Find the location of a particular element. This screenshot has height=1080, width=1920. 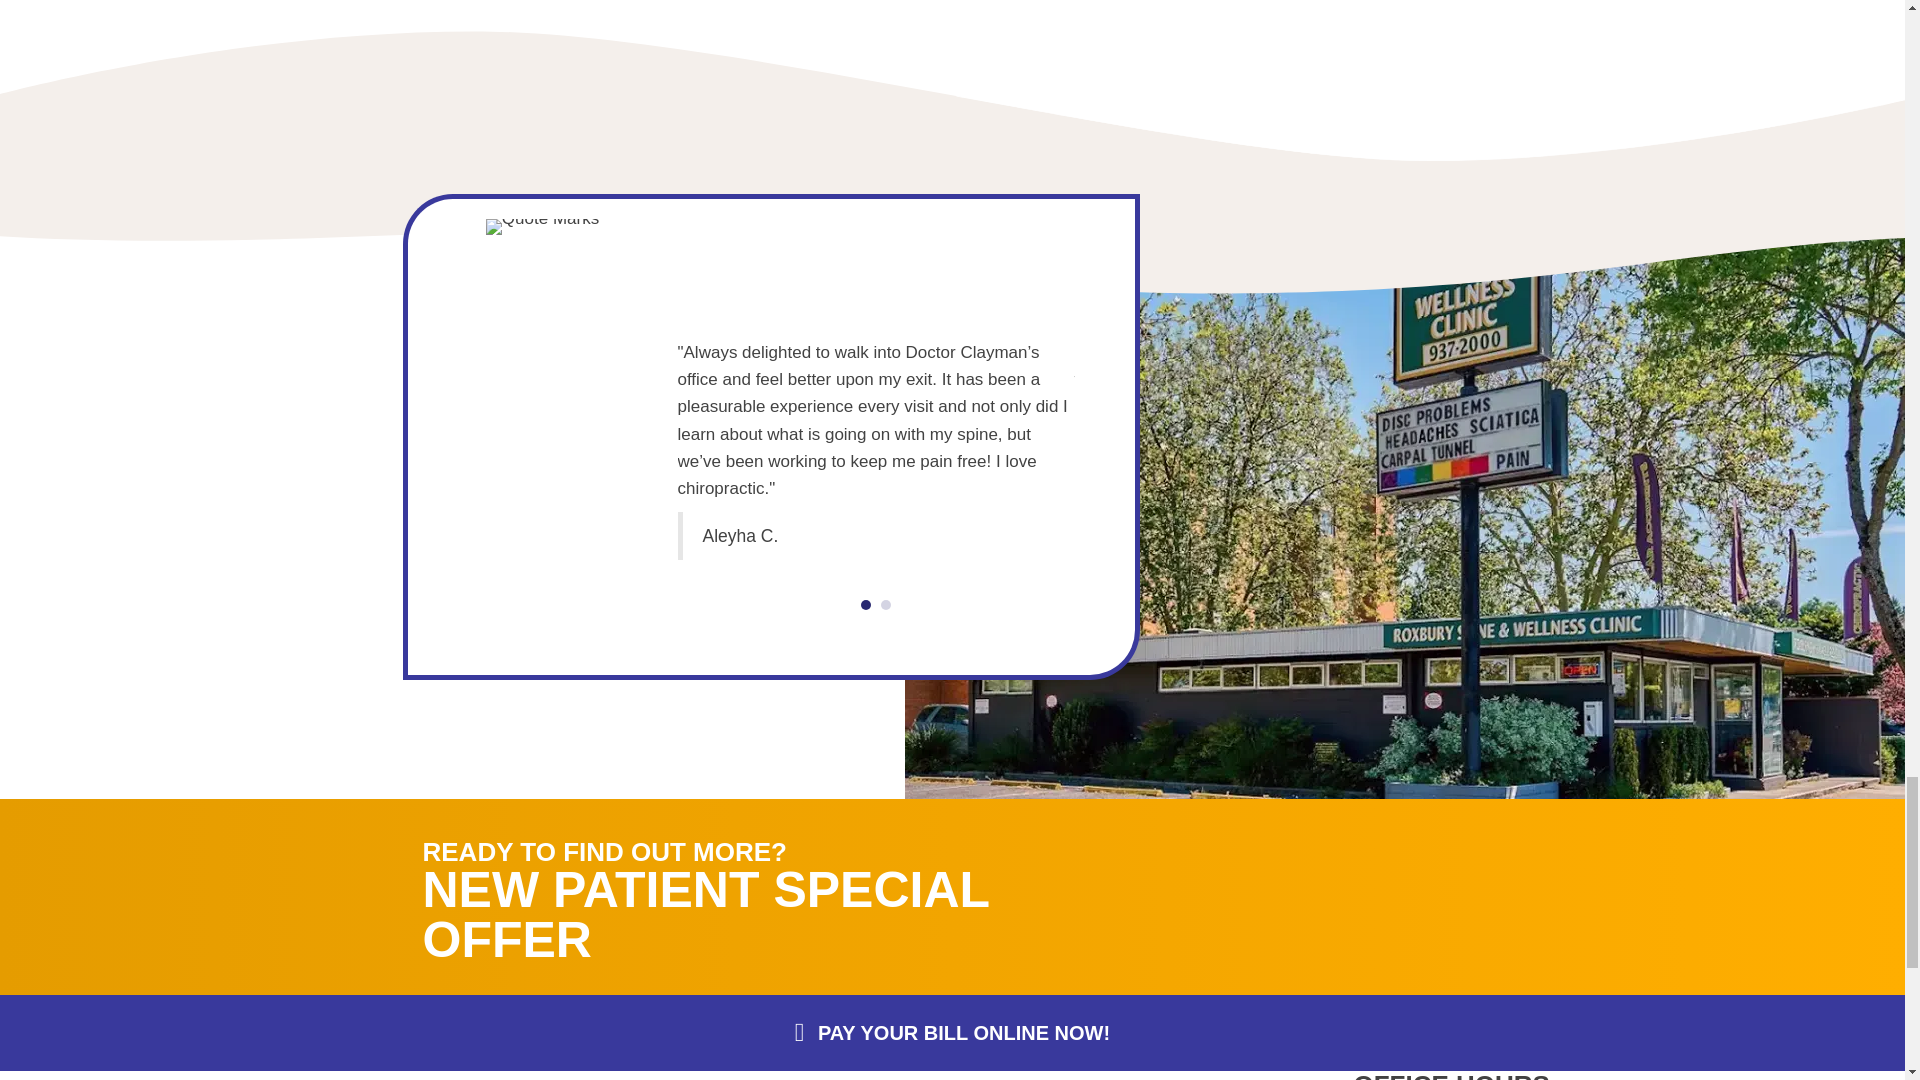

Quote Marks is located at coordinates (542, 227).